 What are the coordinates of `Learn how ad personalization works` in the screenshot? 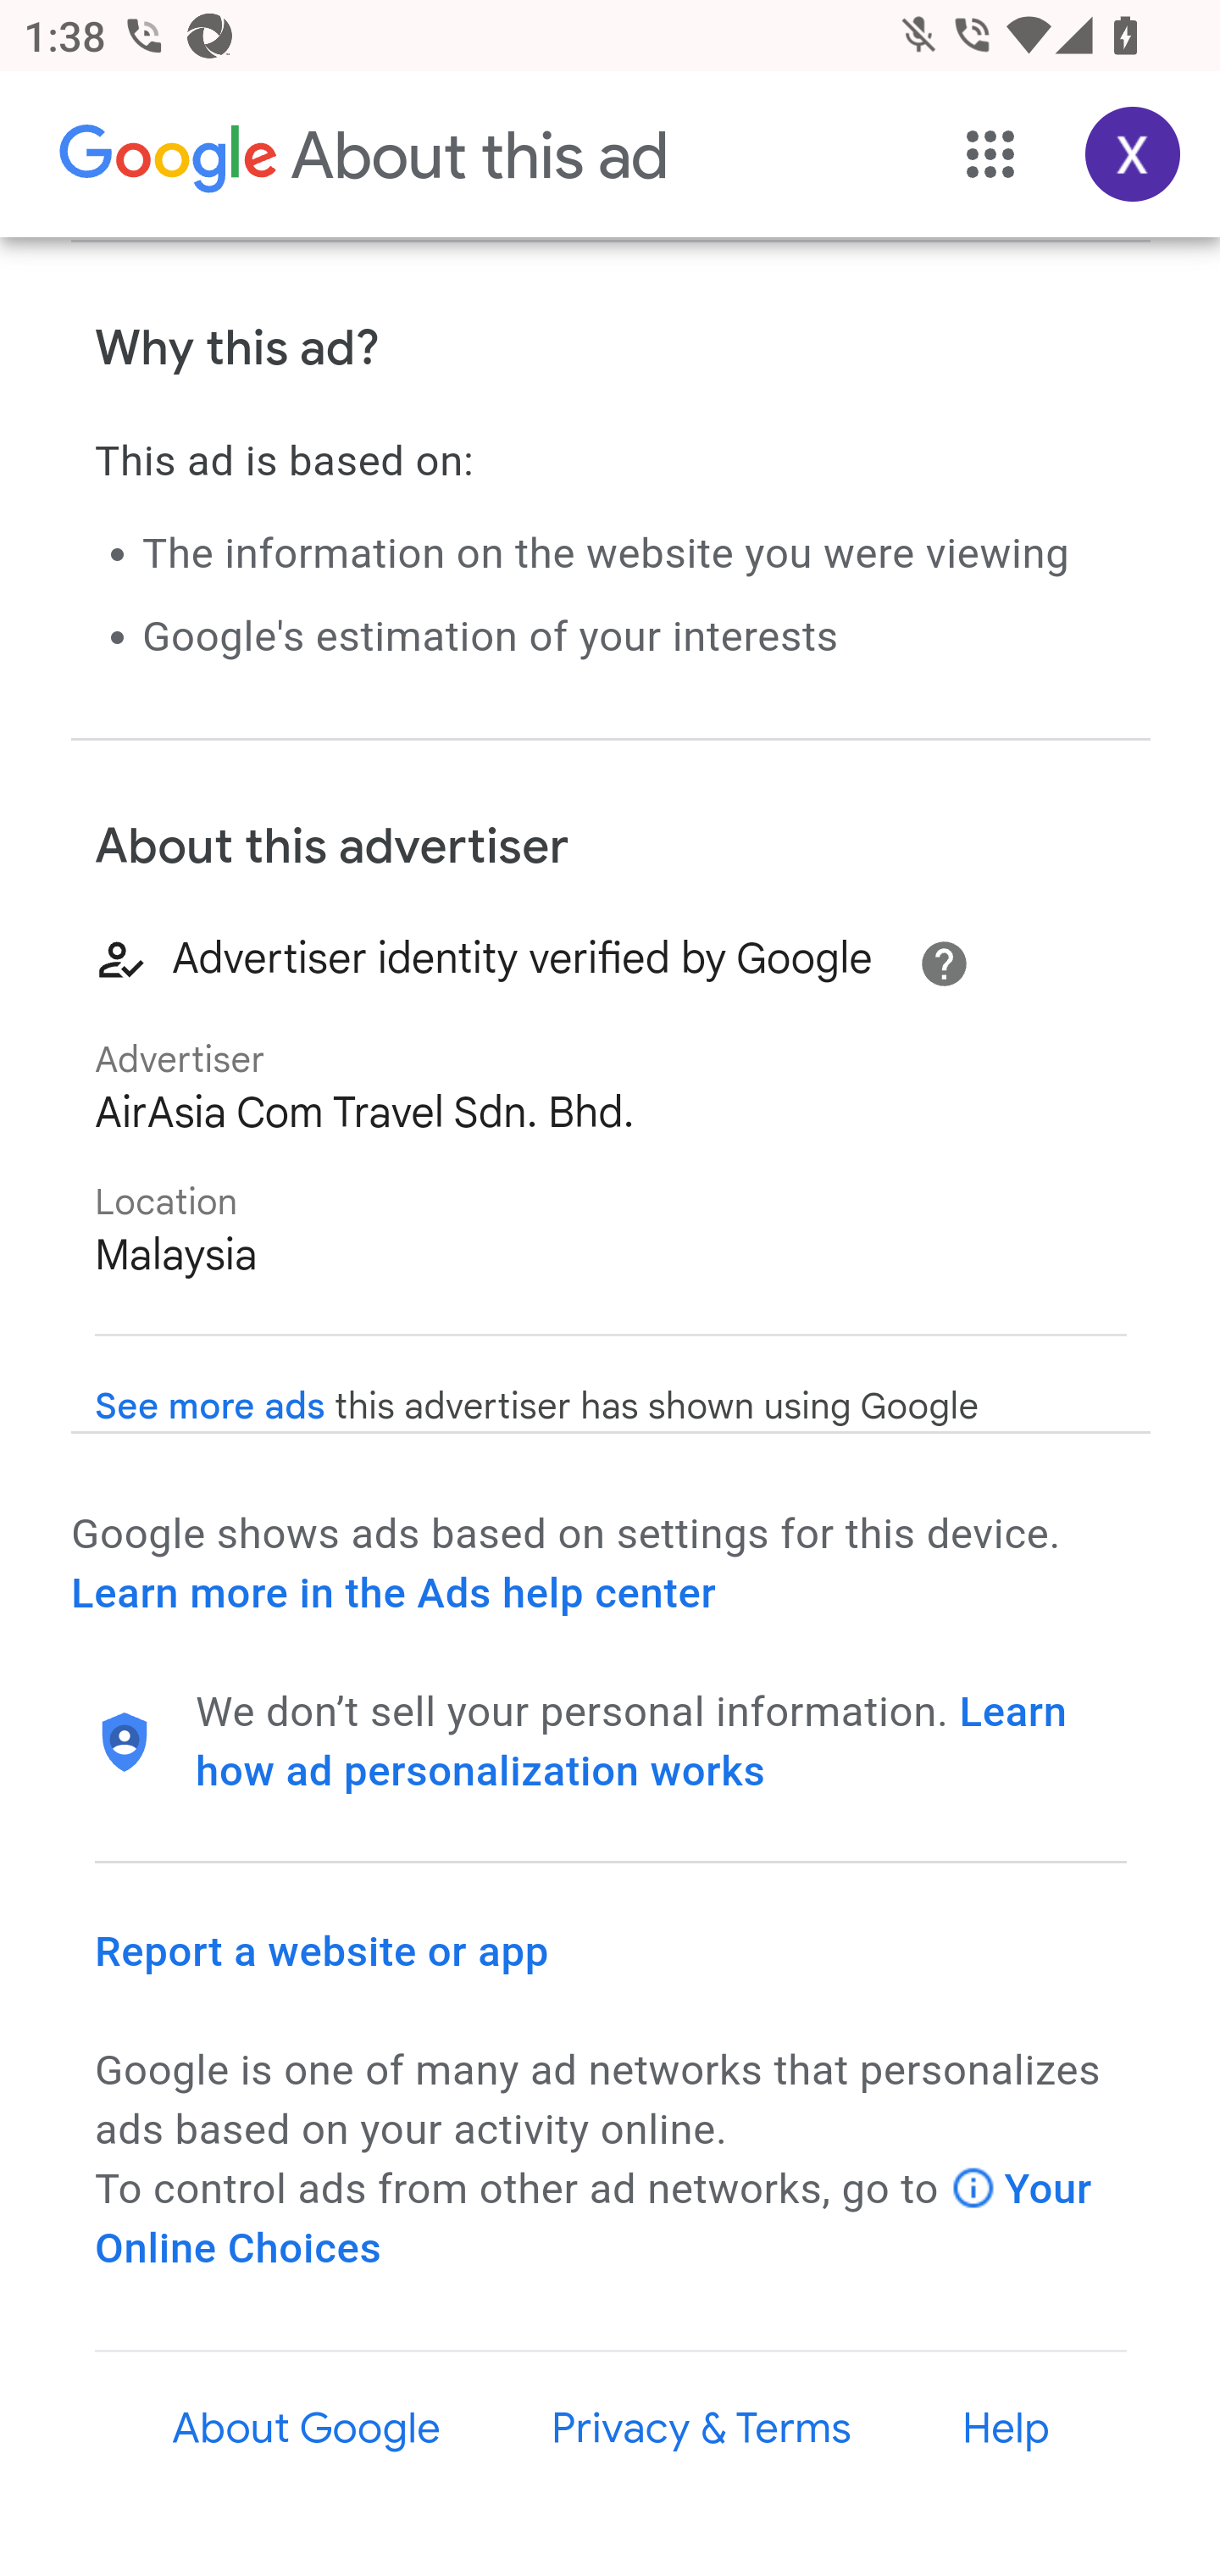 It's located at (632, 1742).